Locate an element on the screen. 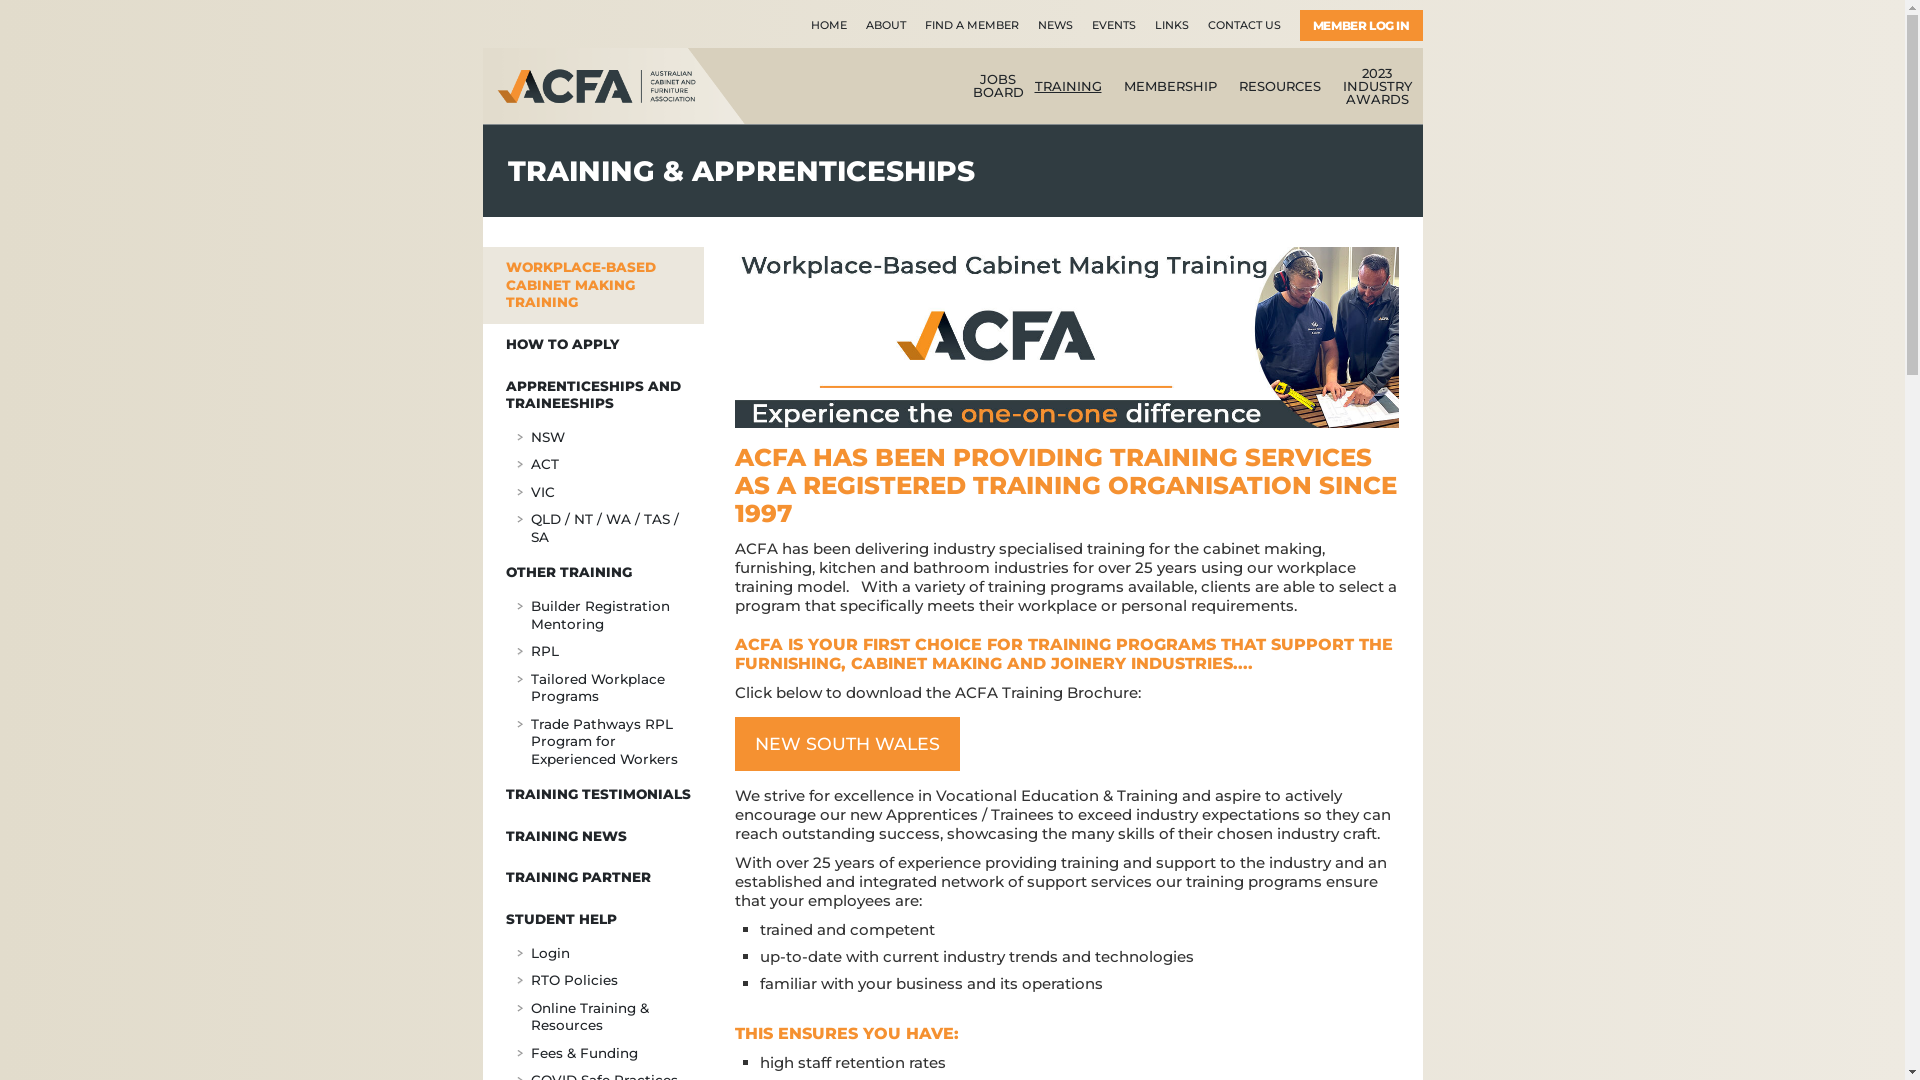 This screenshot has height=1080, width=1920. RPL is located at coordinates (592, 653).